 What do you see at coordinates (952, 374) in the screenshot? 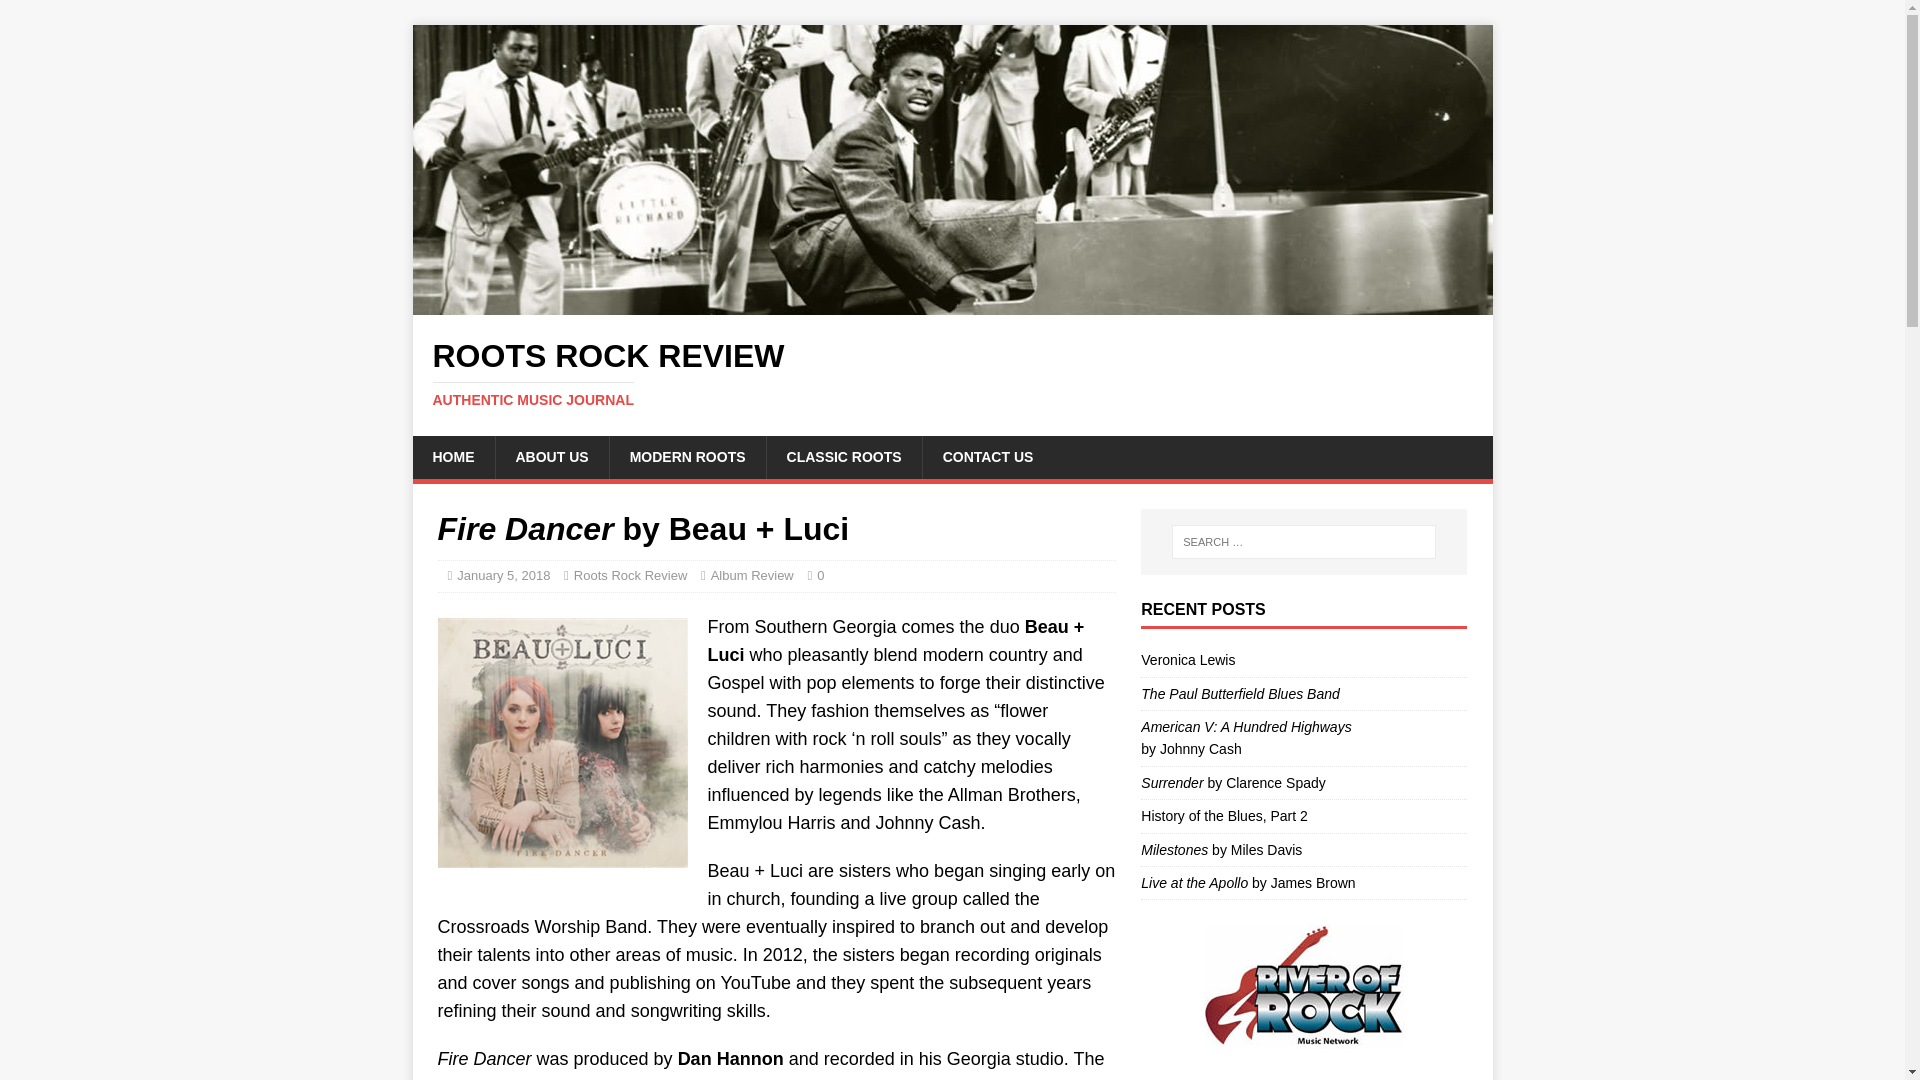
I see `Milestones by Miles Davis` at bounding box center [952, 374].